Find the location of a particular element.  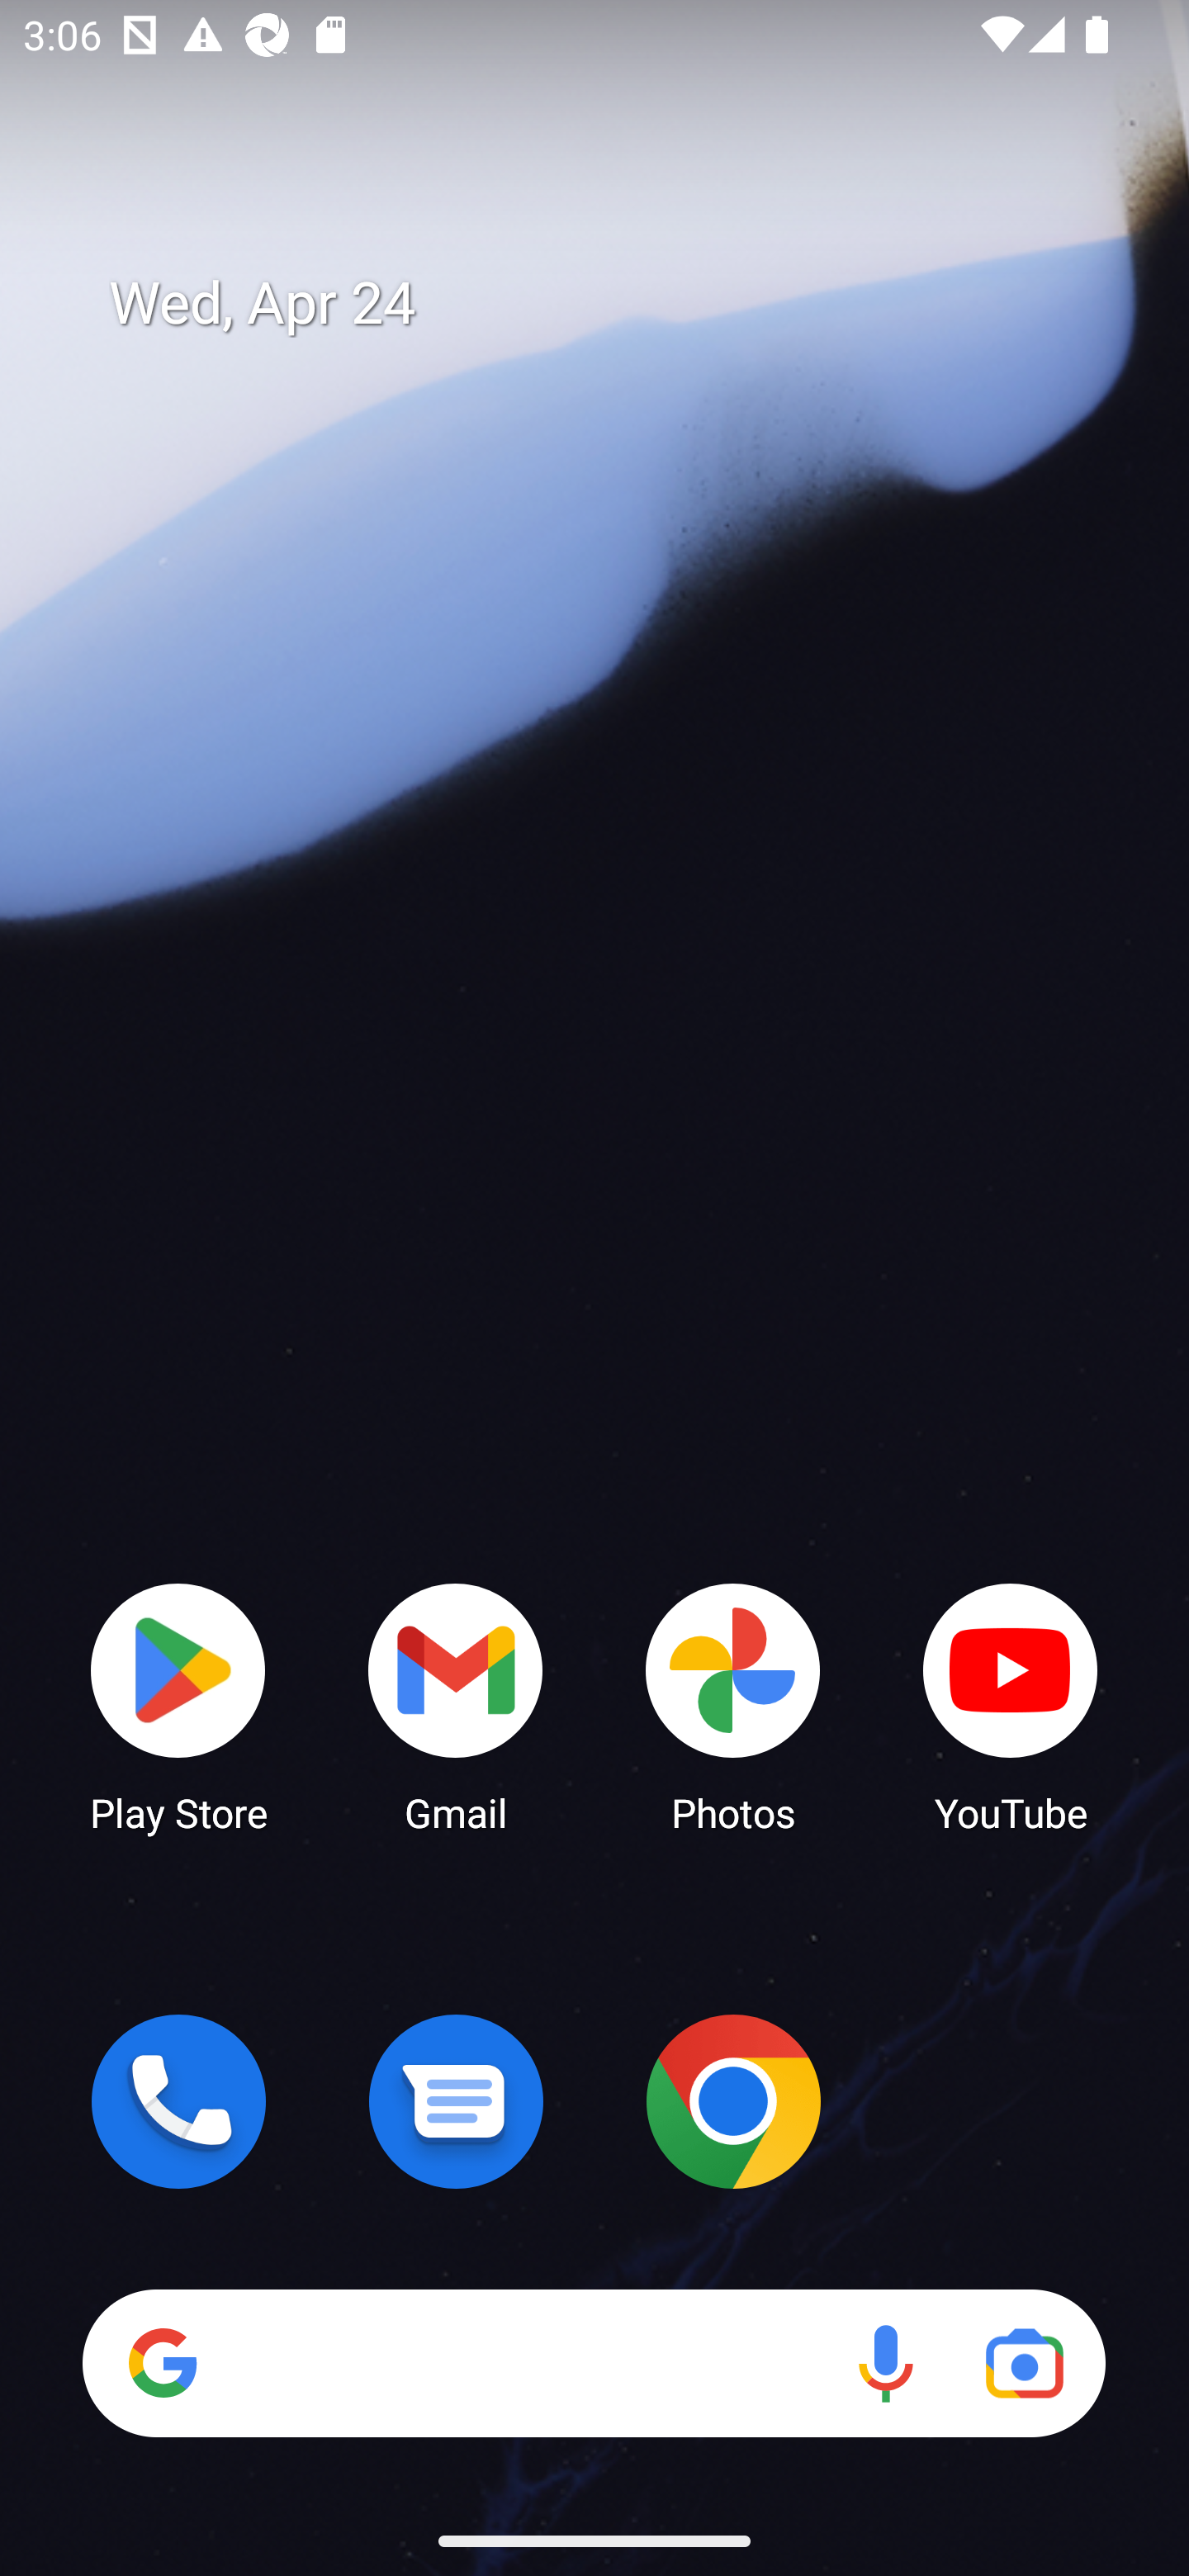

Voice search is located at coordinates (885, 2363).